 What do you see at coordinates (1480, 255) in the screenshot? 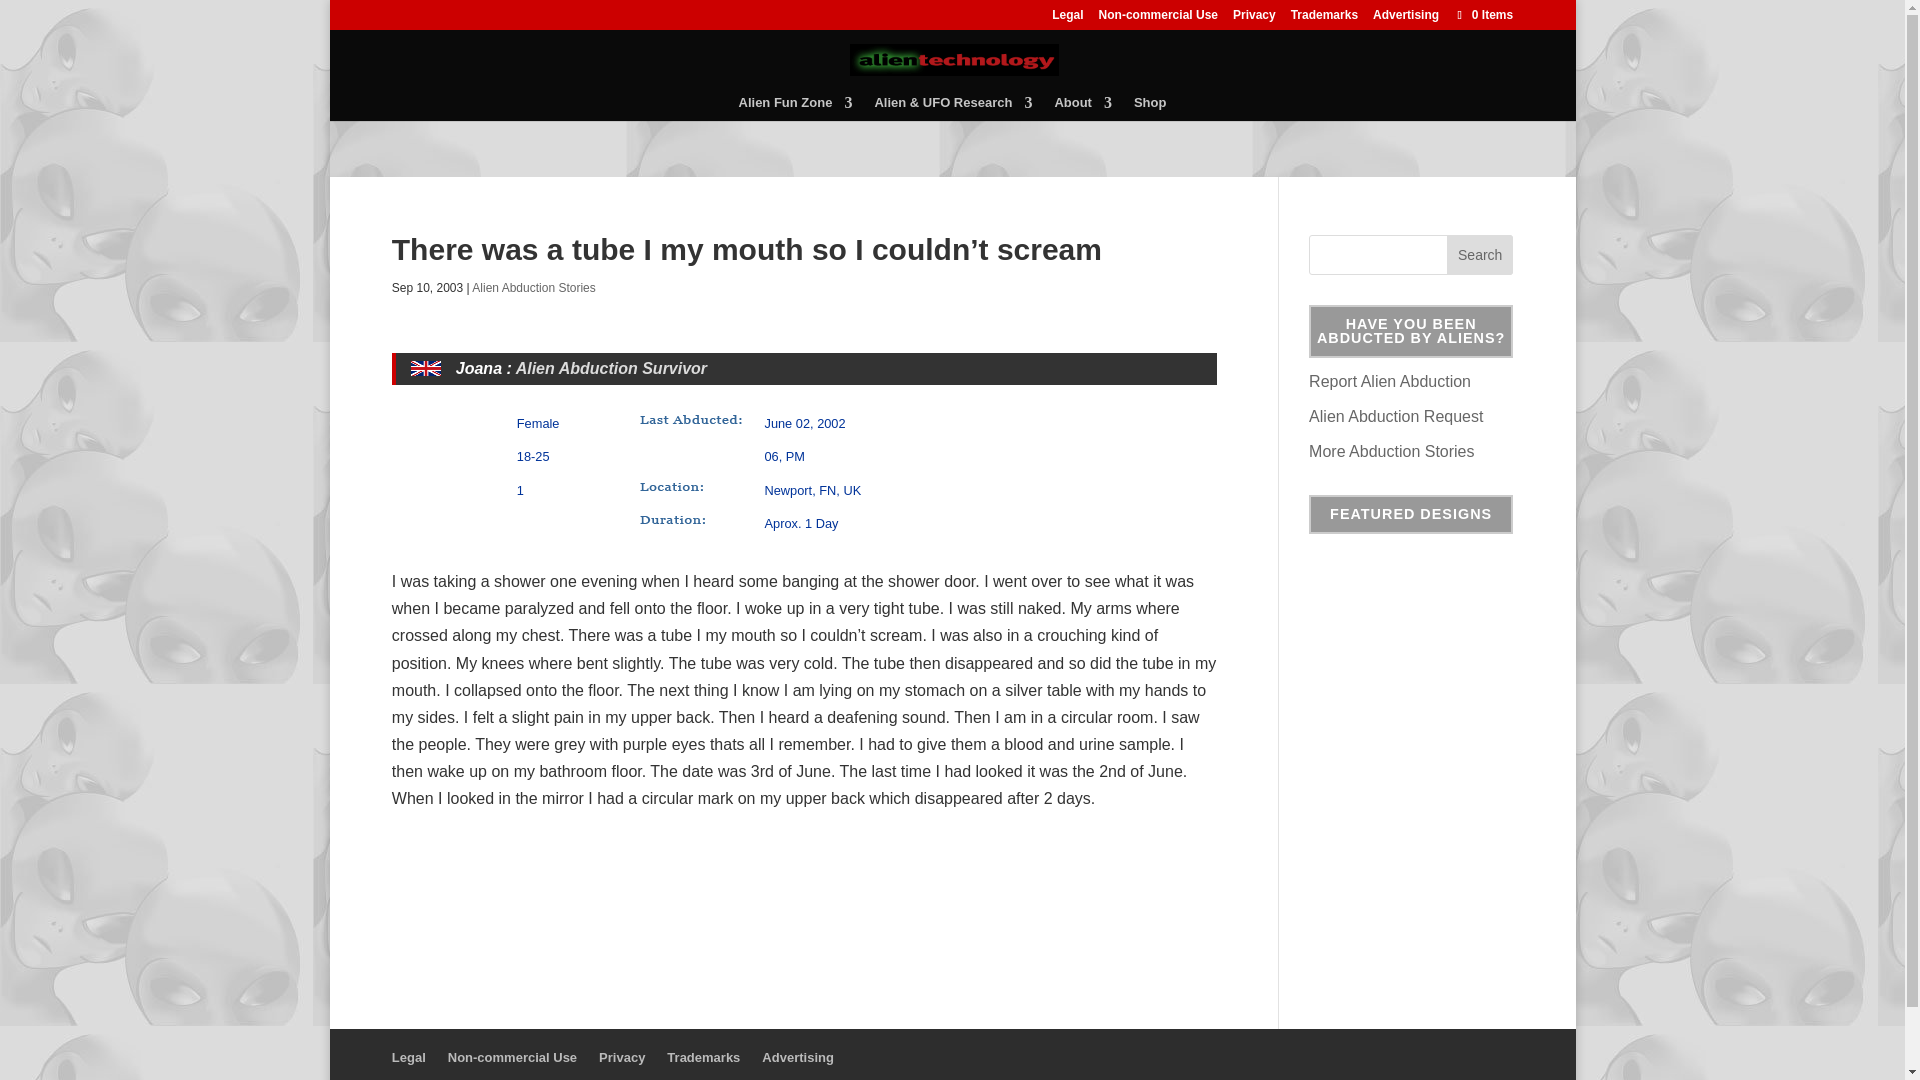
I see `Search` at bounding box center [1480, 255].